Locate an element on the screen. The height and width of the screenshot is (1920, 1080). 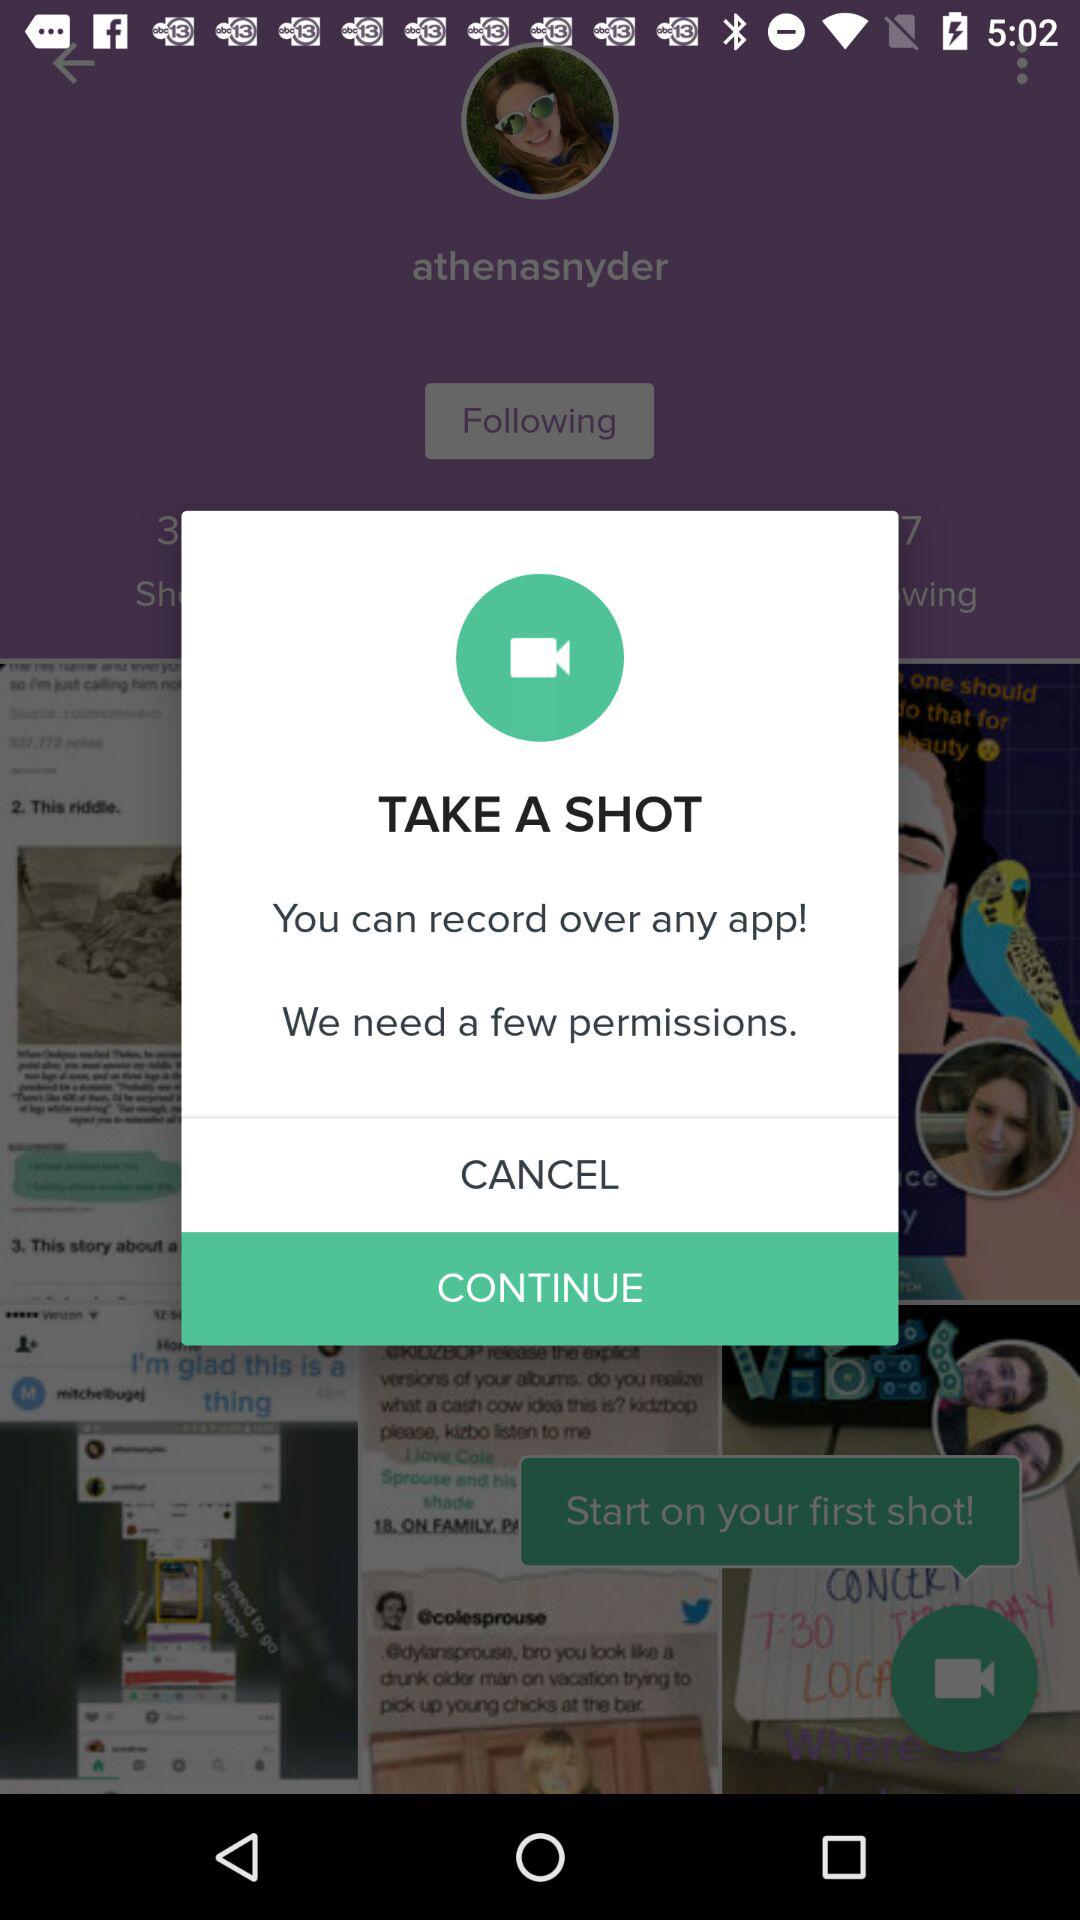
scroll to the continue icon is located at coordinates (540, 1288).